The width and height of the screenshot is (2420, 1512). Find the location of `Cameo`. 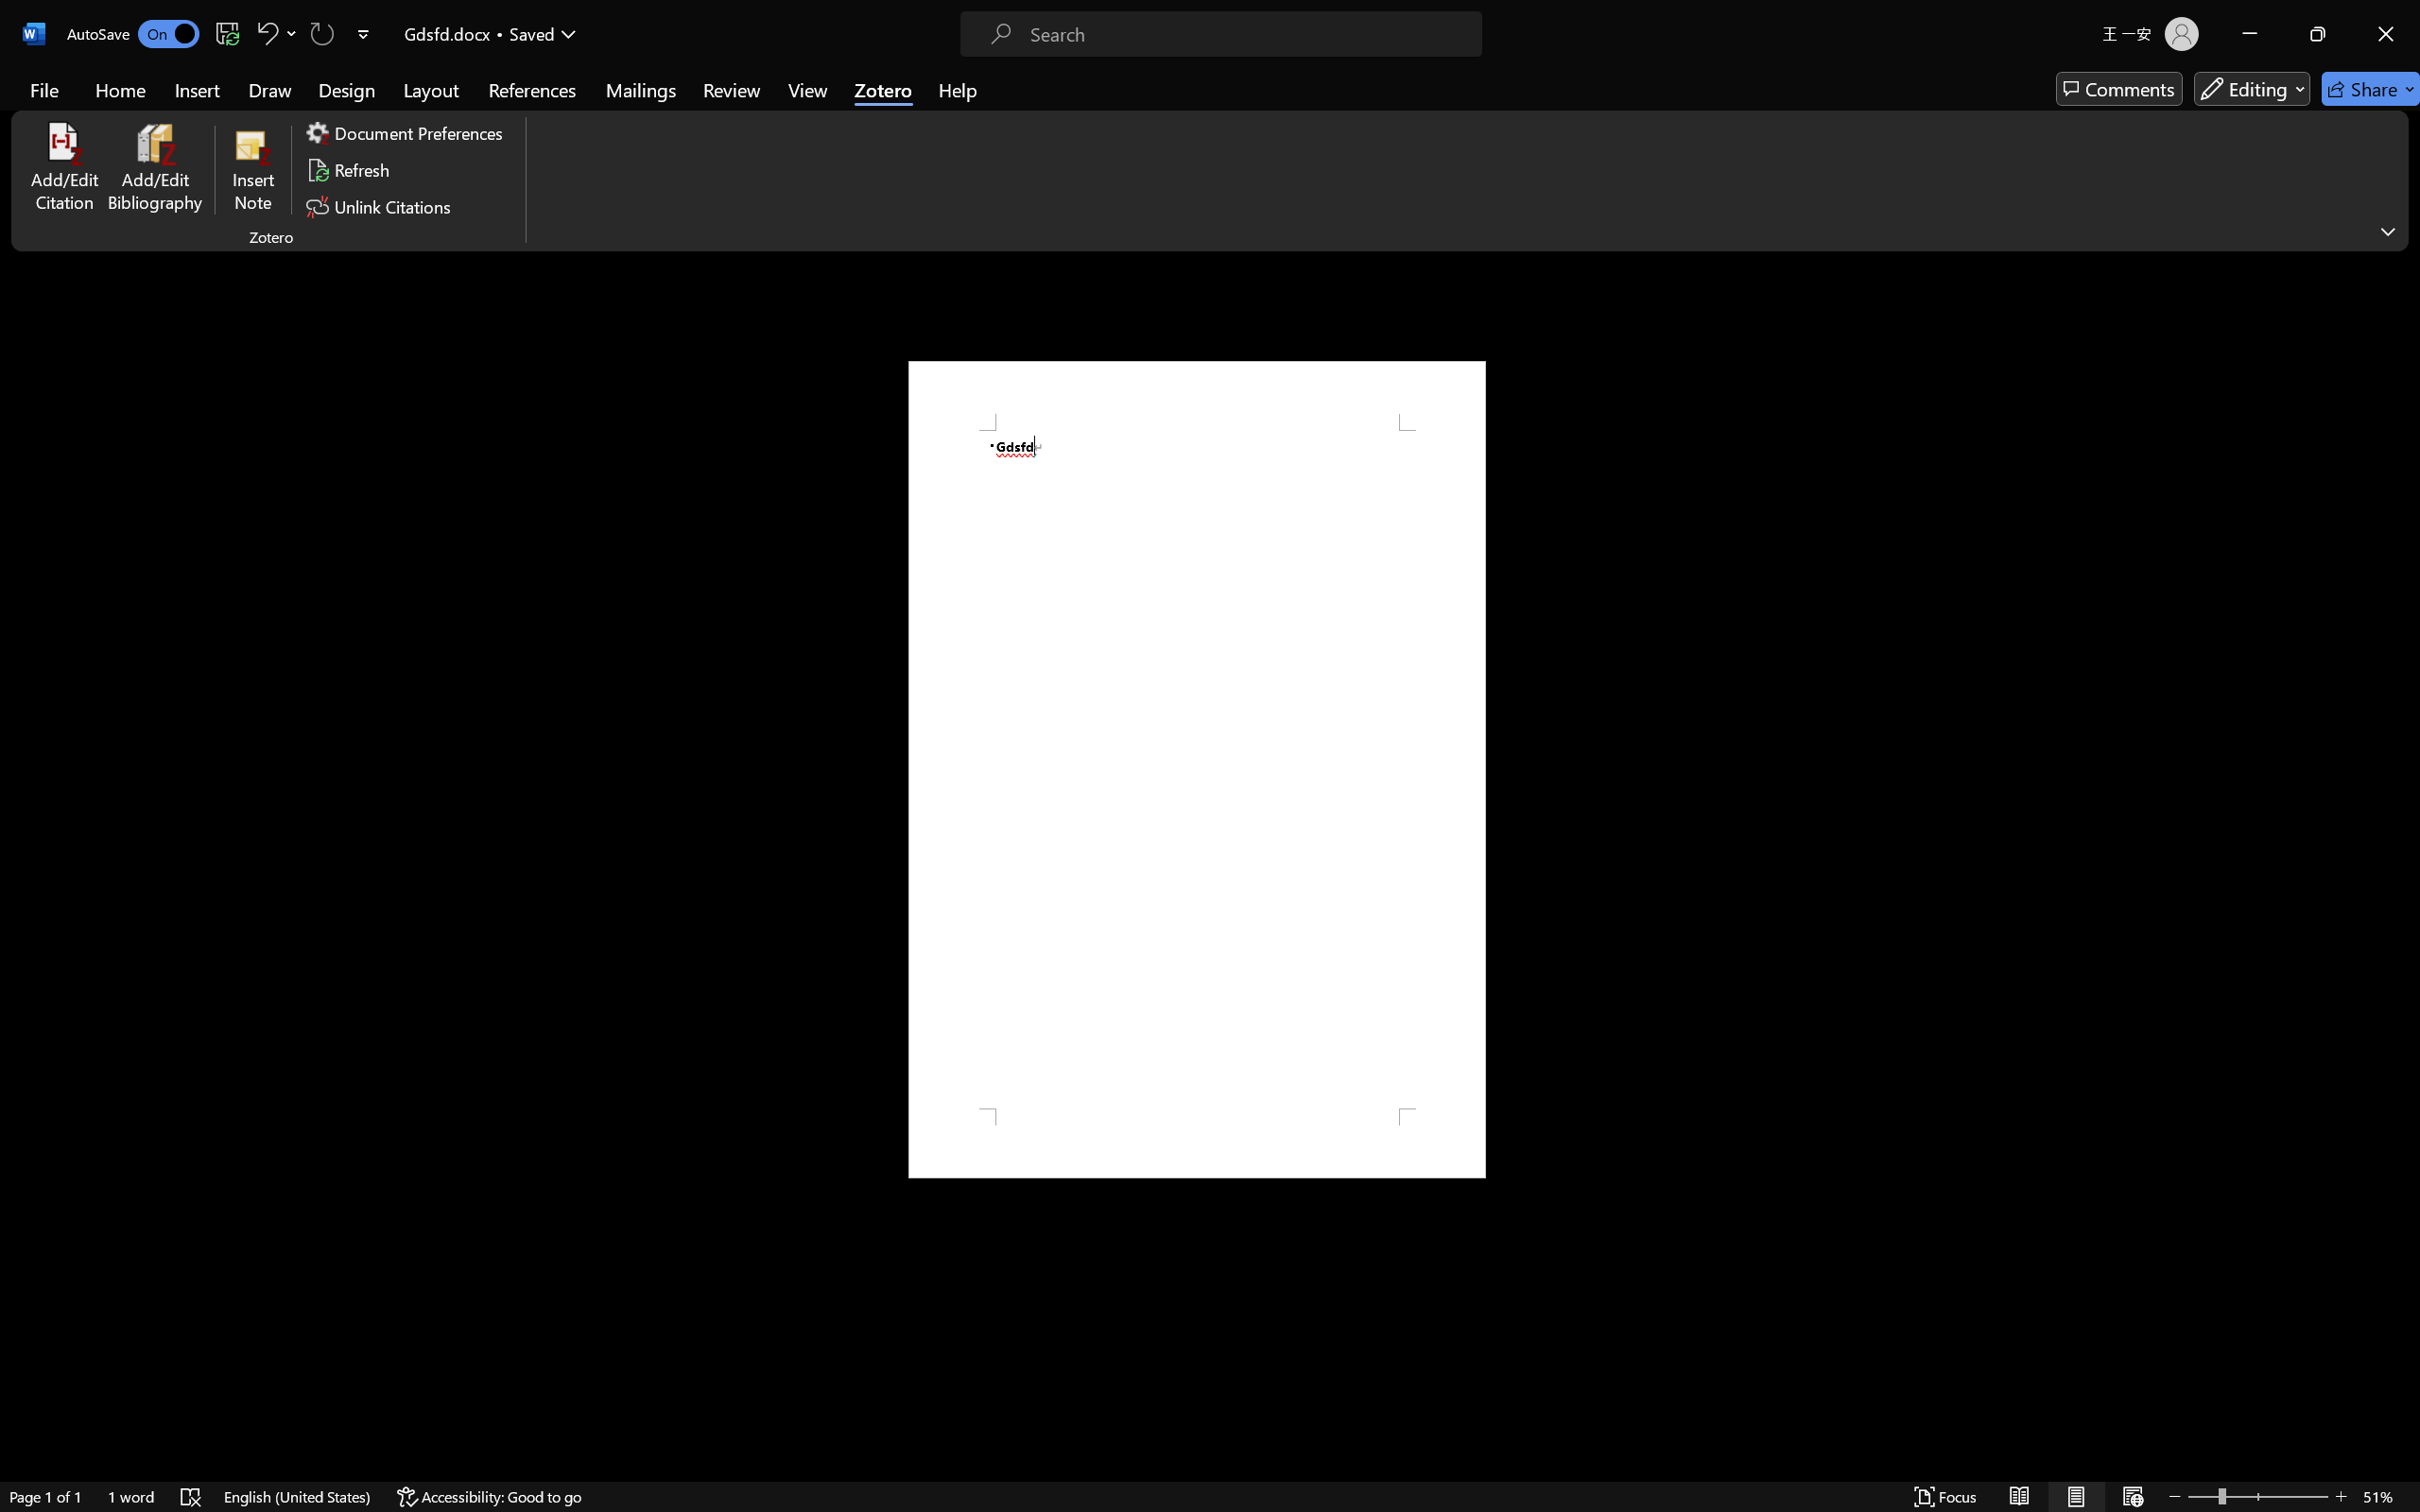

Cameo is located at coordinates (1180, 832).